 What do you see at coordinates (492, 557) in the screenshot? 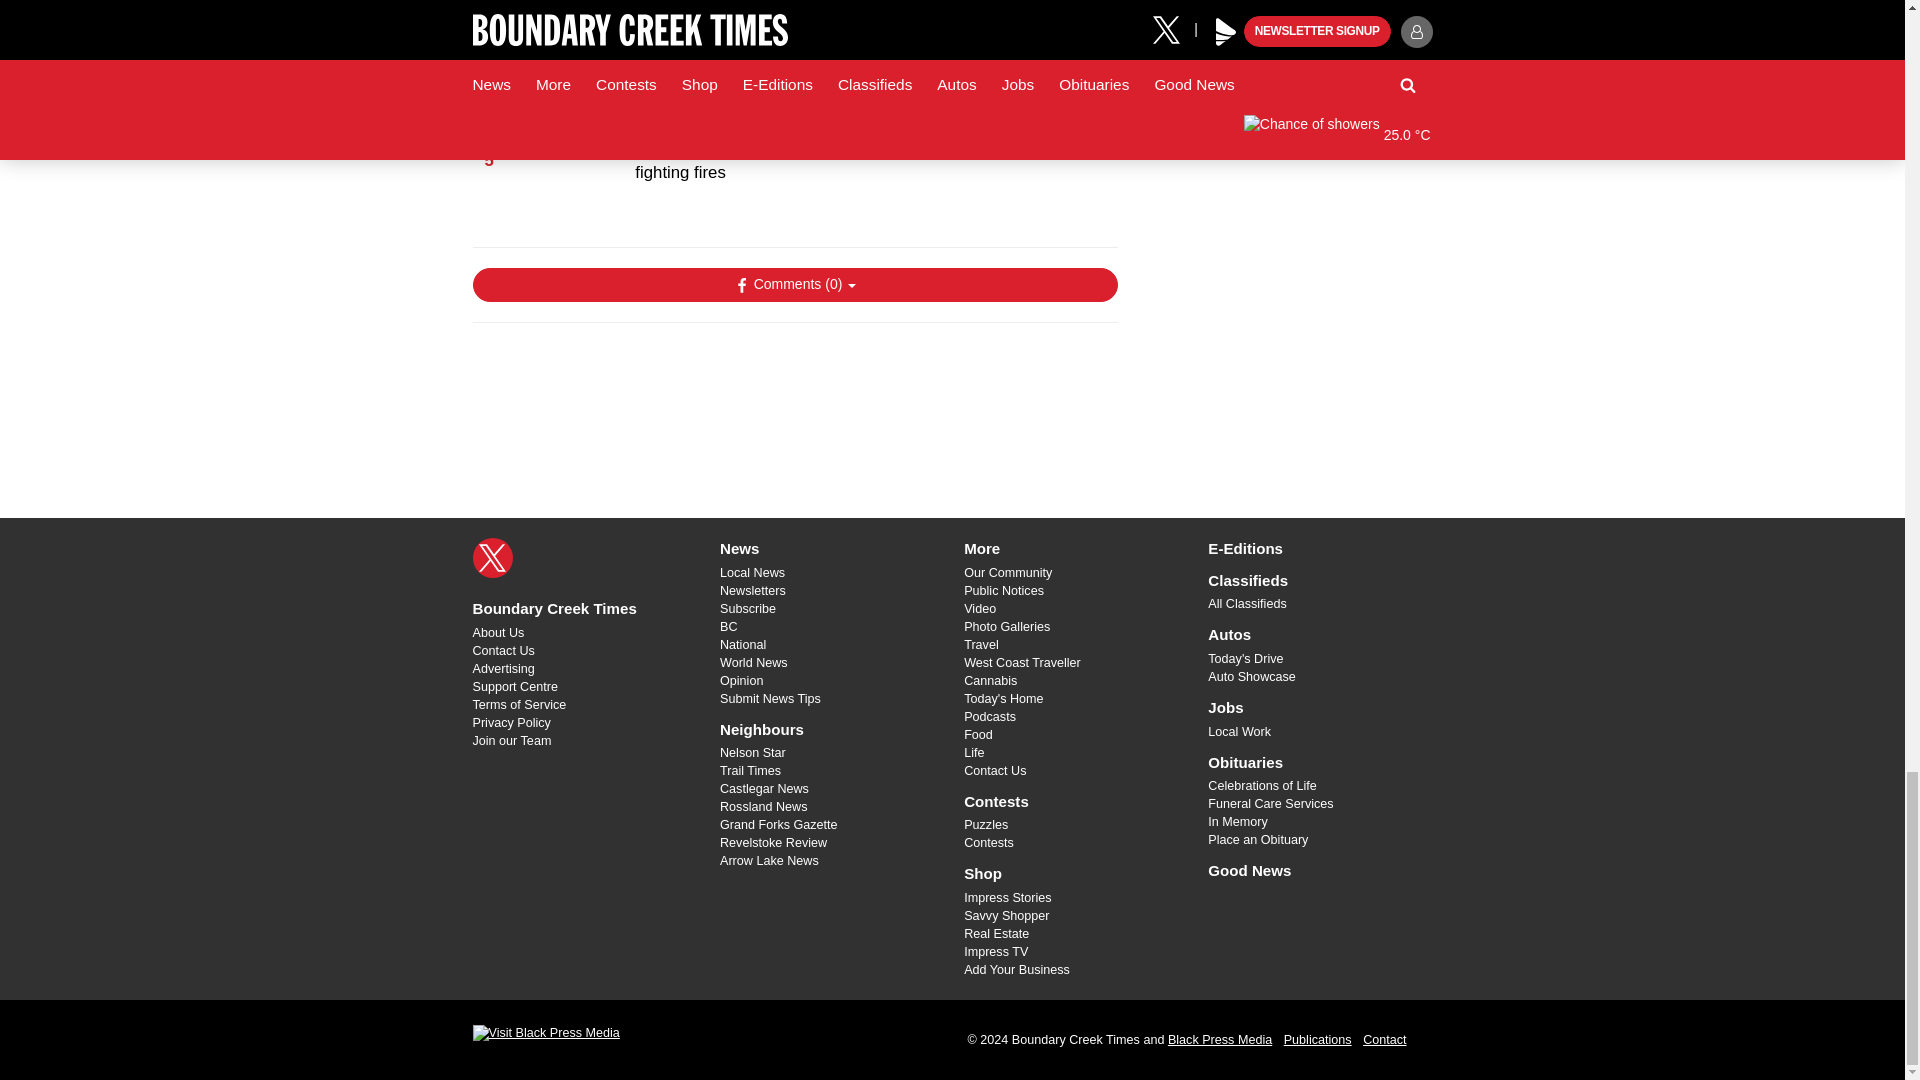
I see `X` at bounding box center [492, 557].